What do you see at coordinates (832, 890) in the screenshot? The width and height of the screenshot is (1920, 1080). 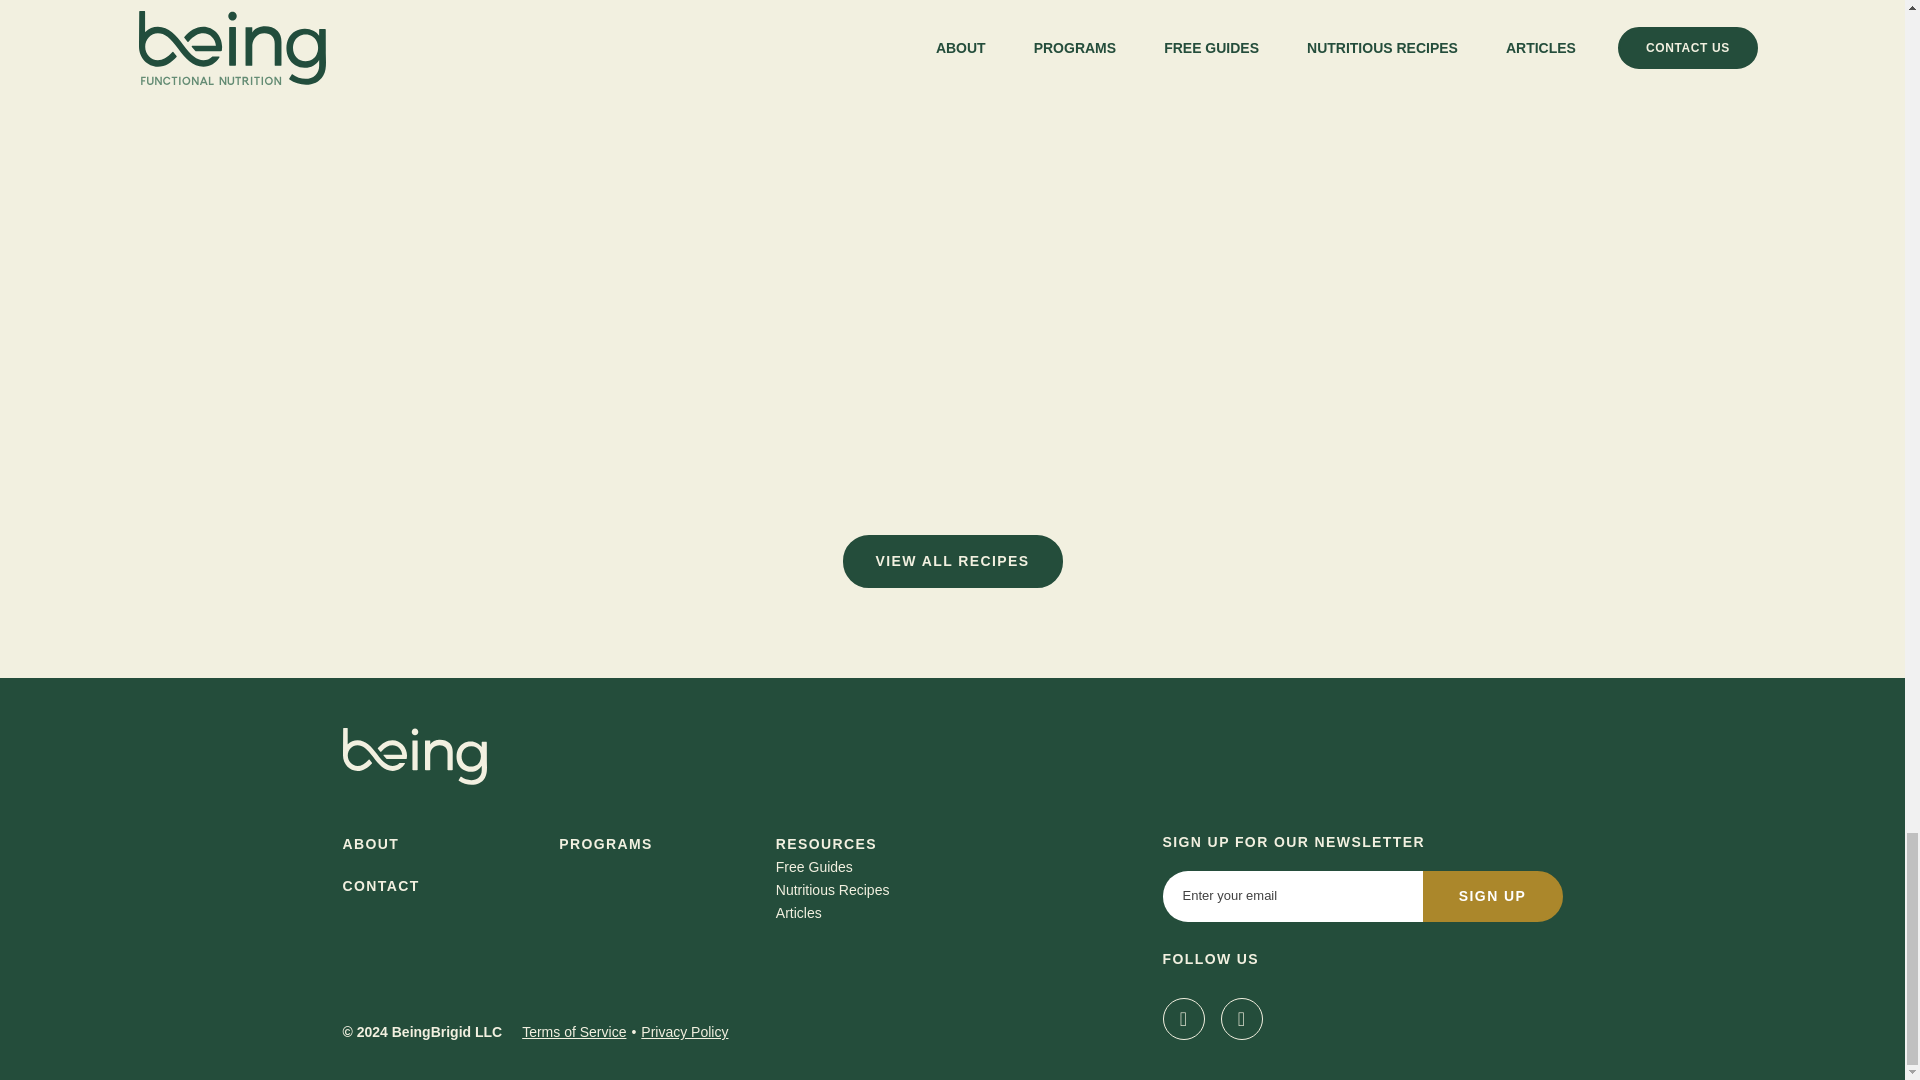 I see `Nutritious Recipes` at bounding box center [832, 890].